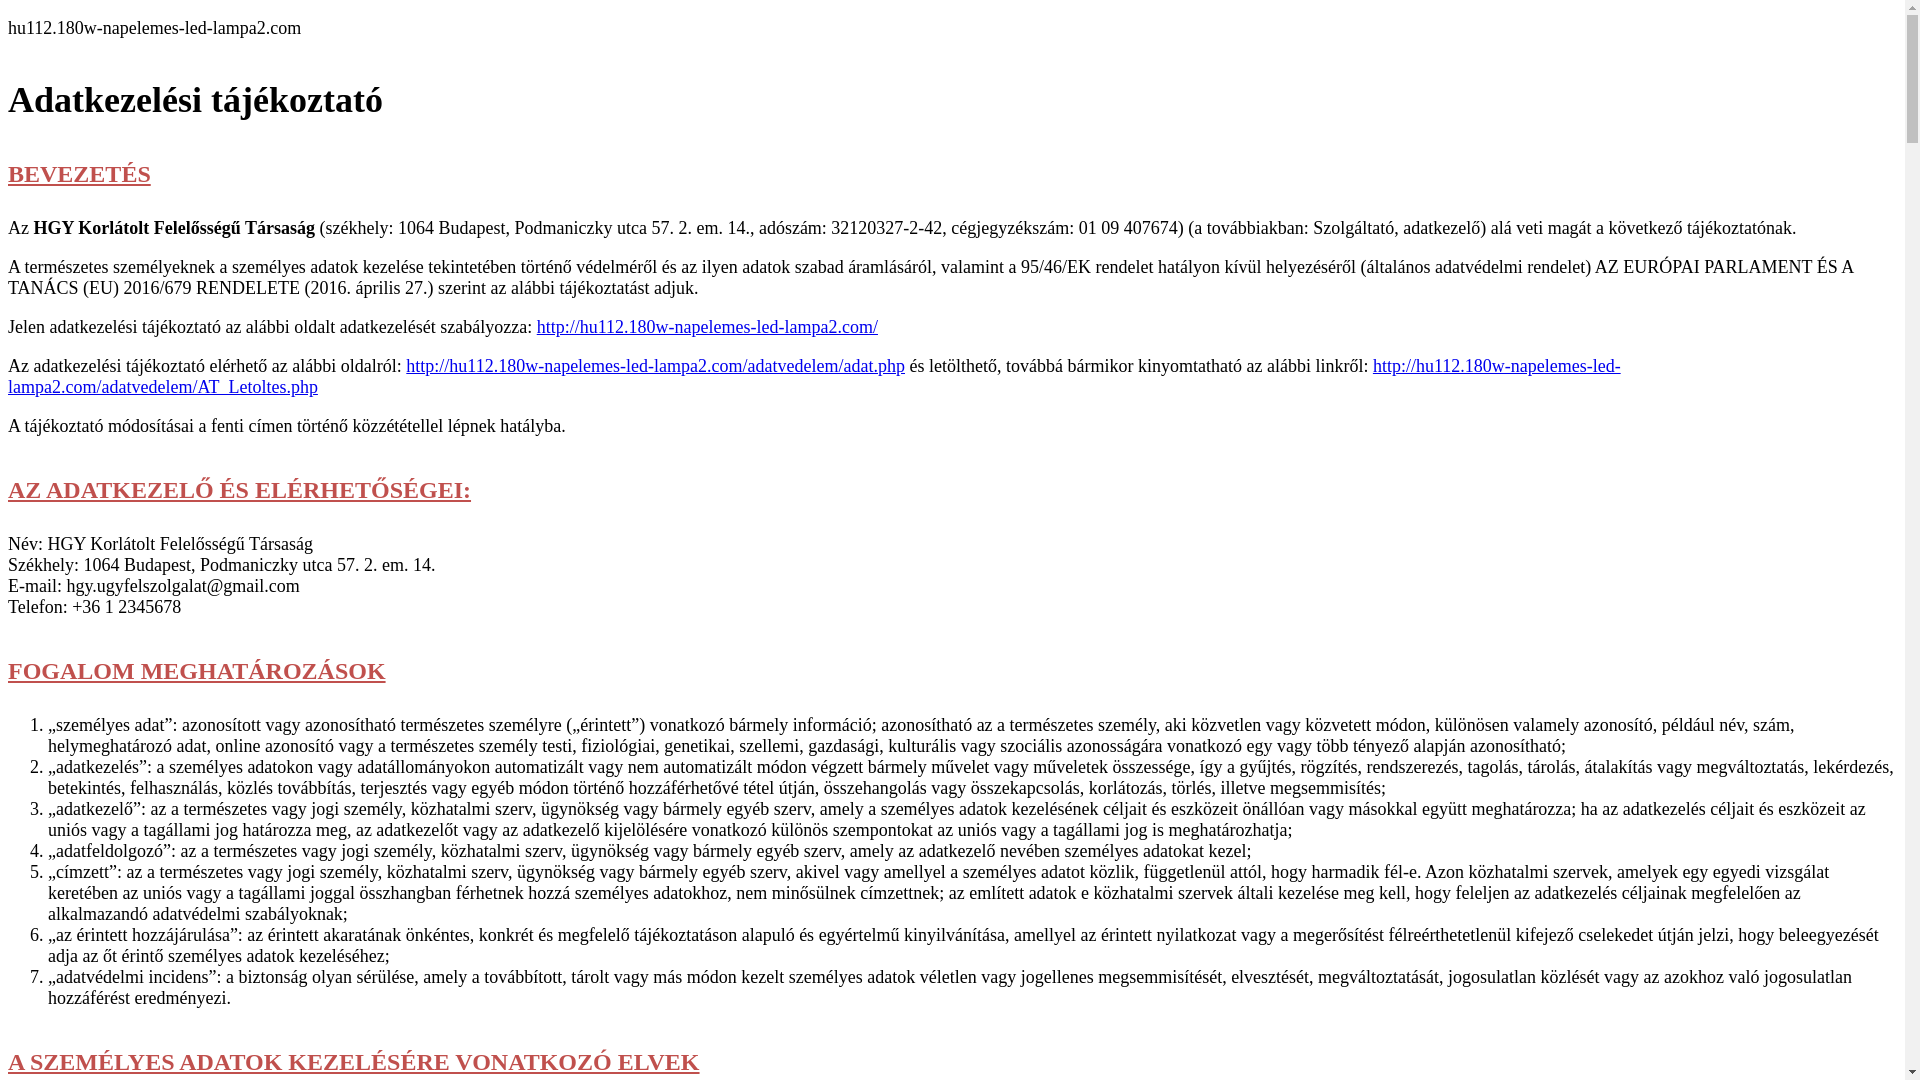 This screenshot has width=1920, height=1080. Describe the element at coordinates (708, 327) in the screenshot. I see `http://hu112.180w-napelemes-led-lampa2.com/` at that location.